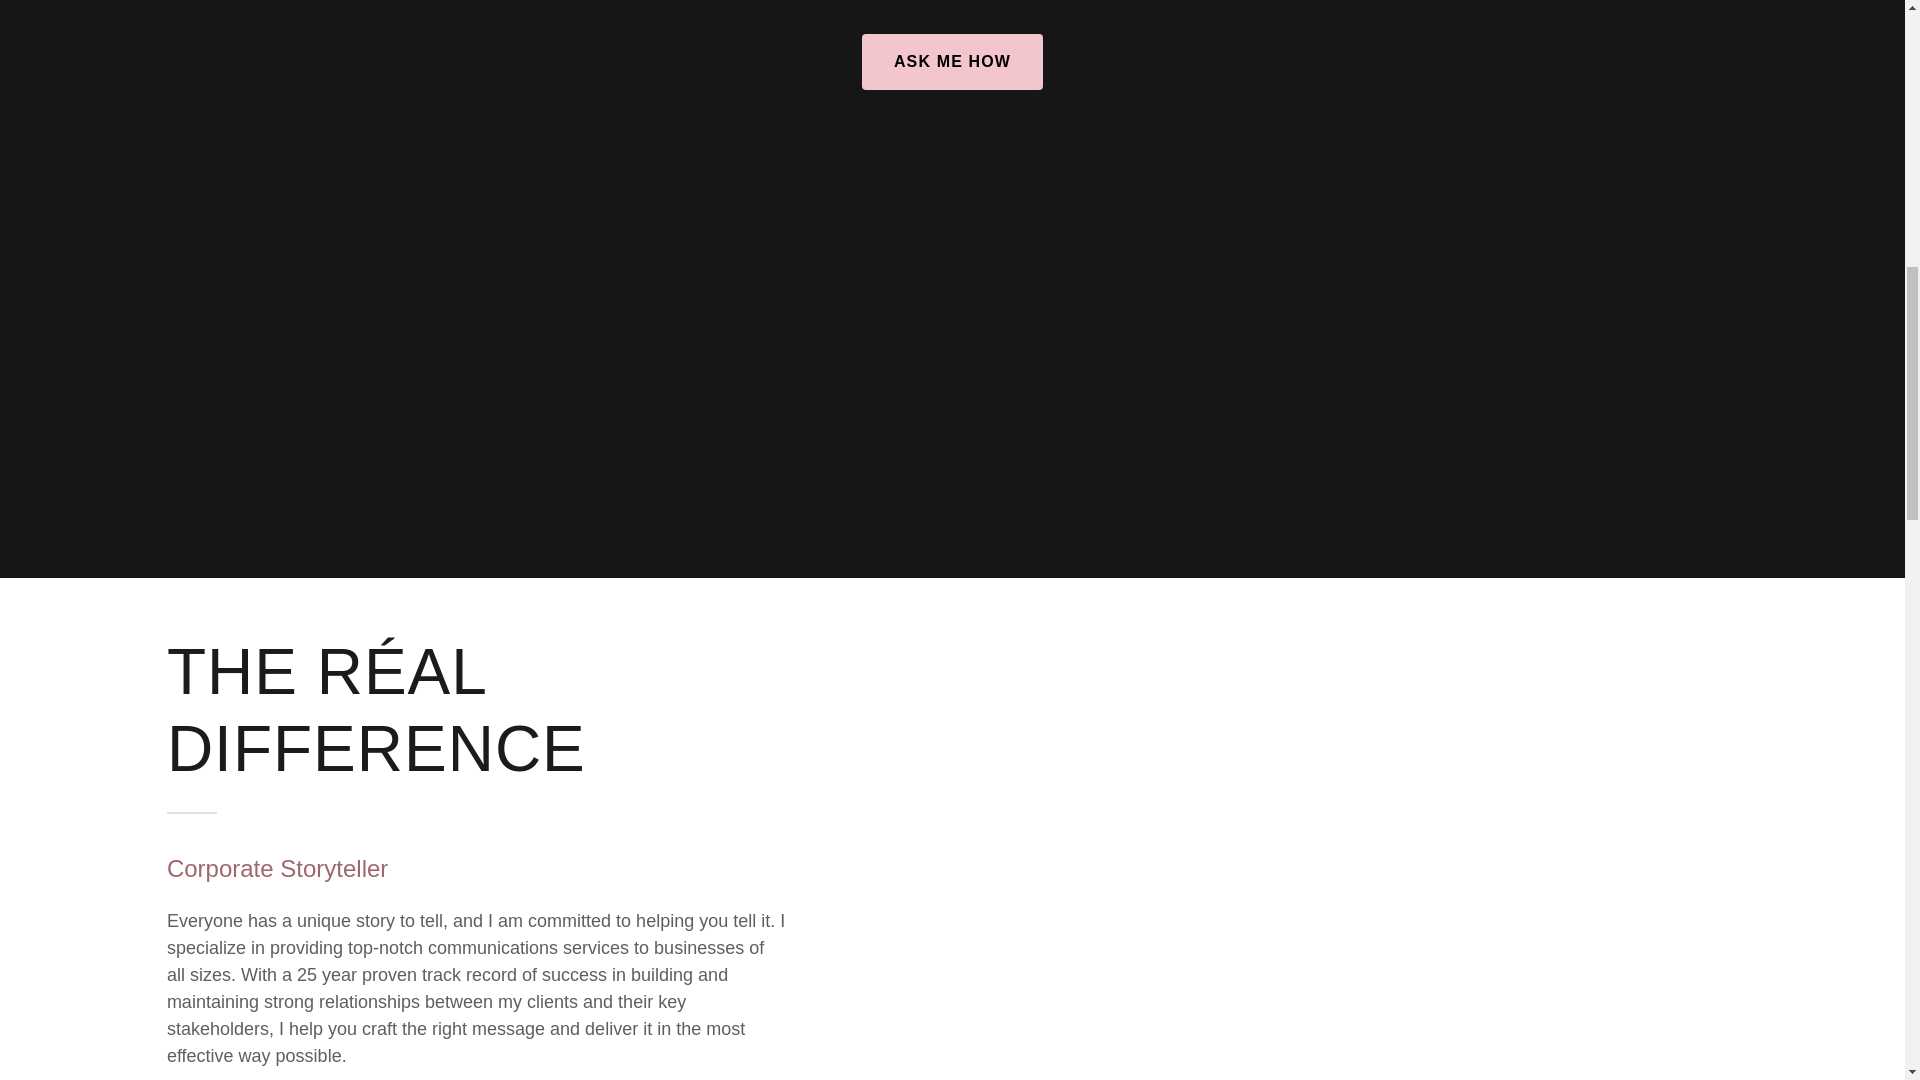  I want to click on ACCEPT, so click(1774, 428).